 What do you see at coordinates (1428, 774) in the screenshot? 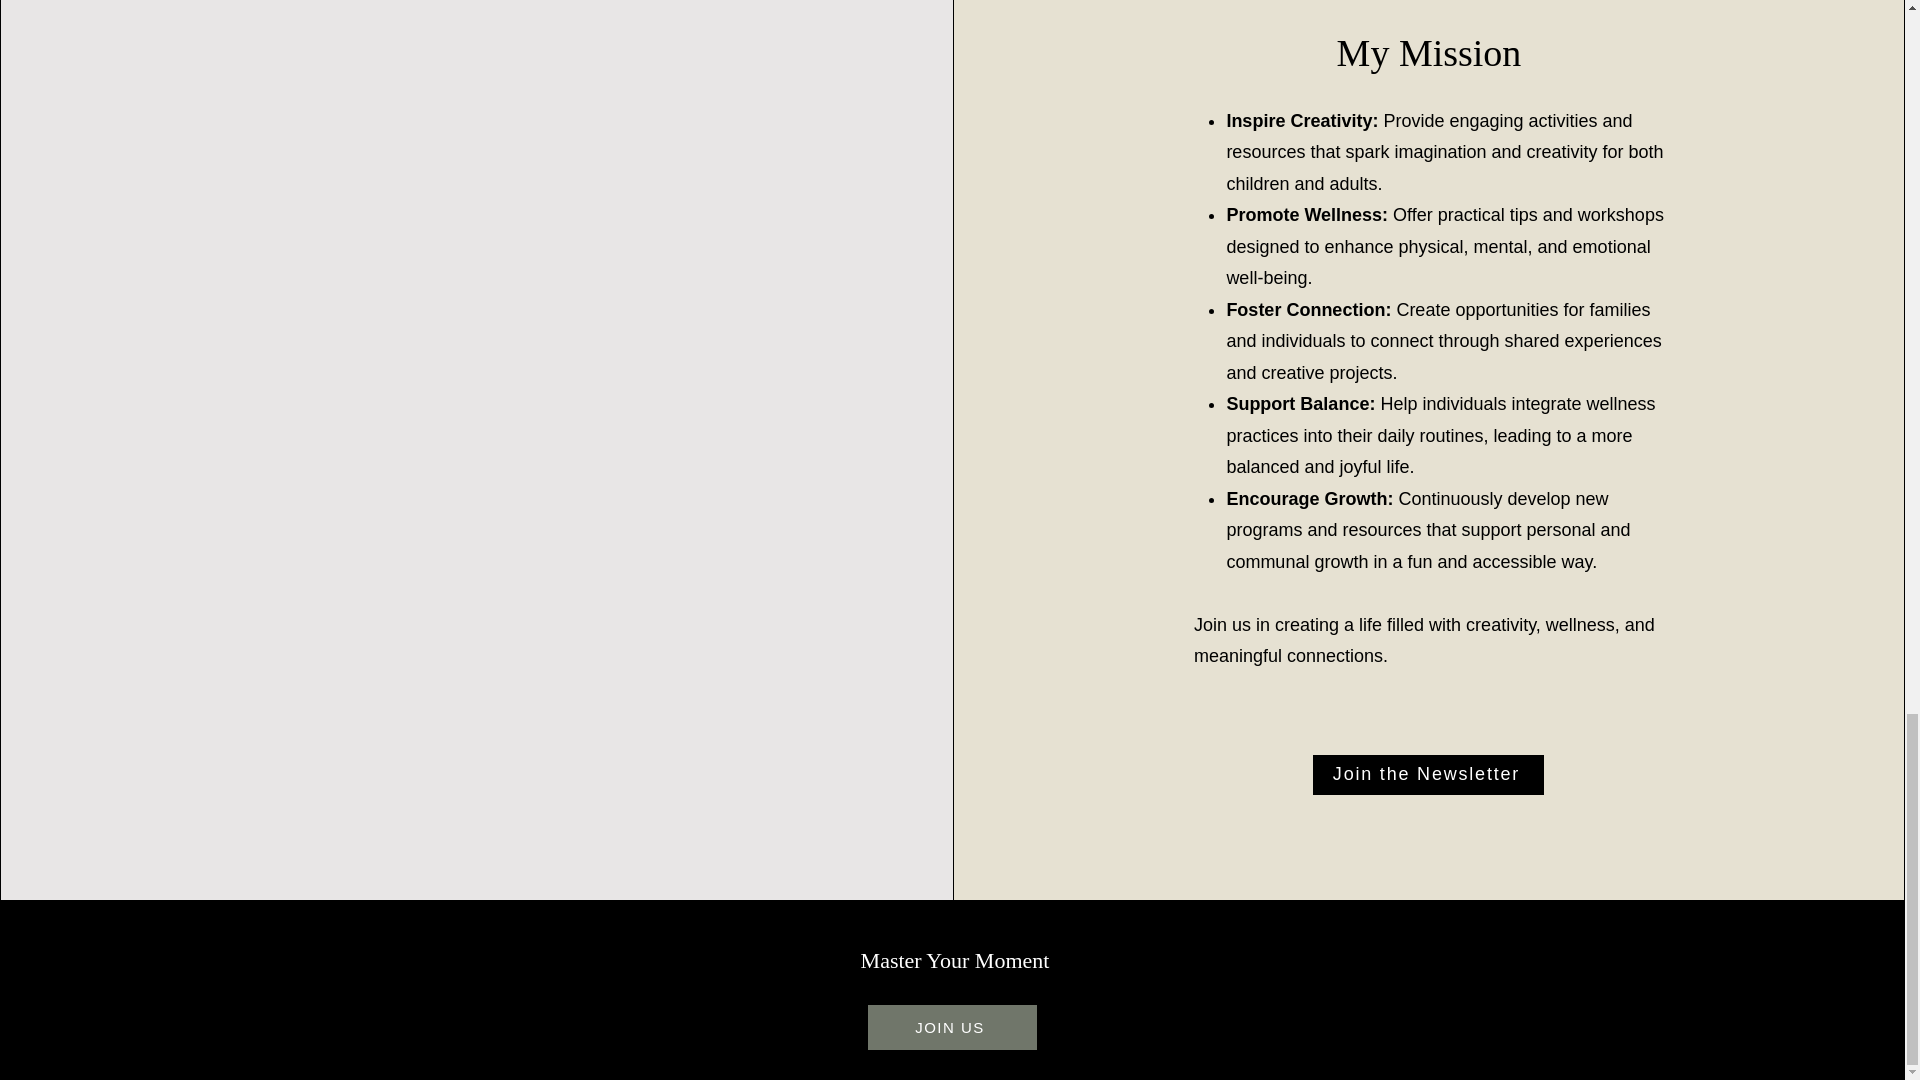
I see `Join the Newsletter` at bounding box center [1428, 774].